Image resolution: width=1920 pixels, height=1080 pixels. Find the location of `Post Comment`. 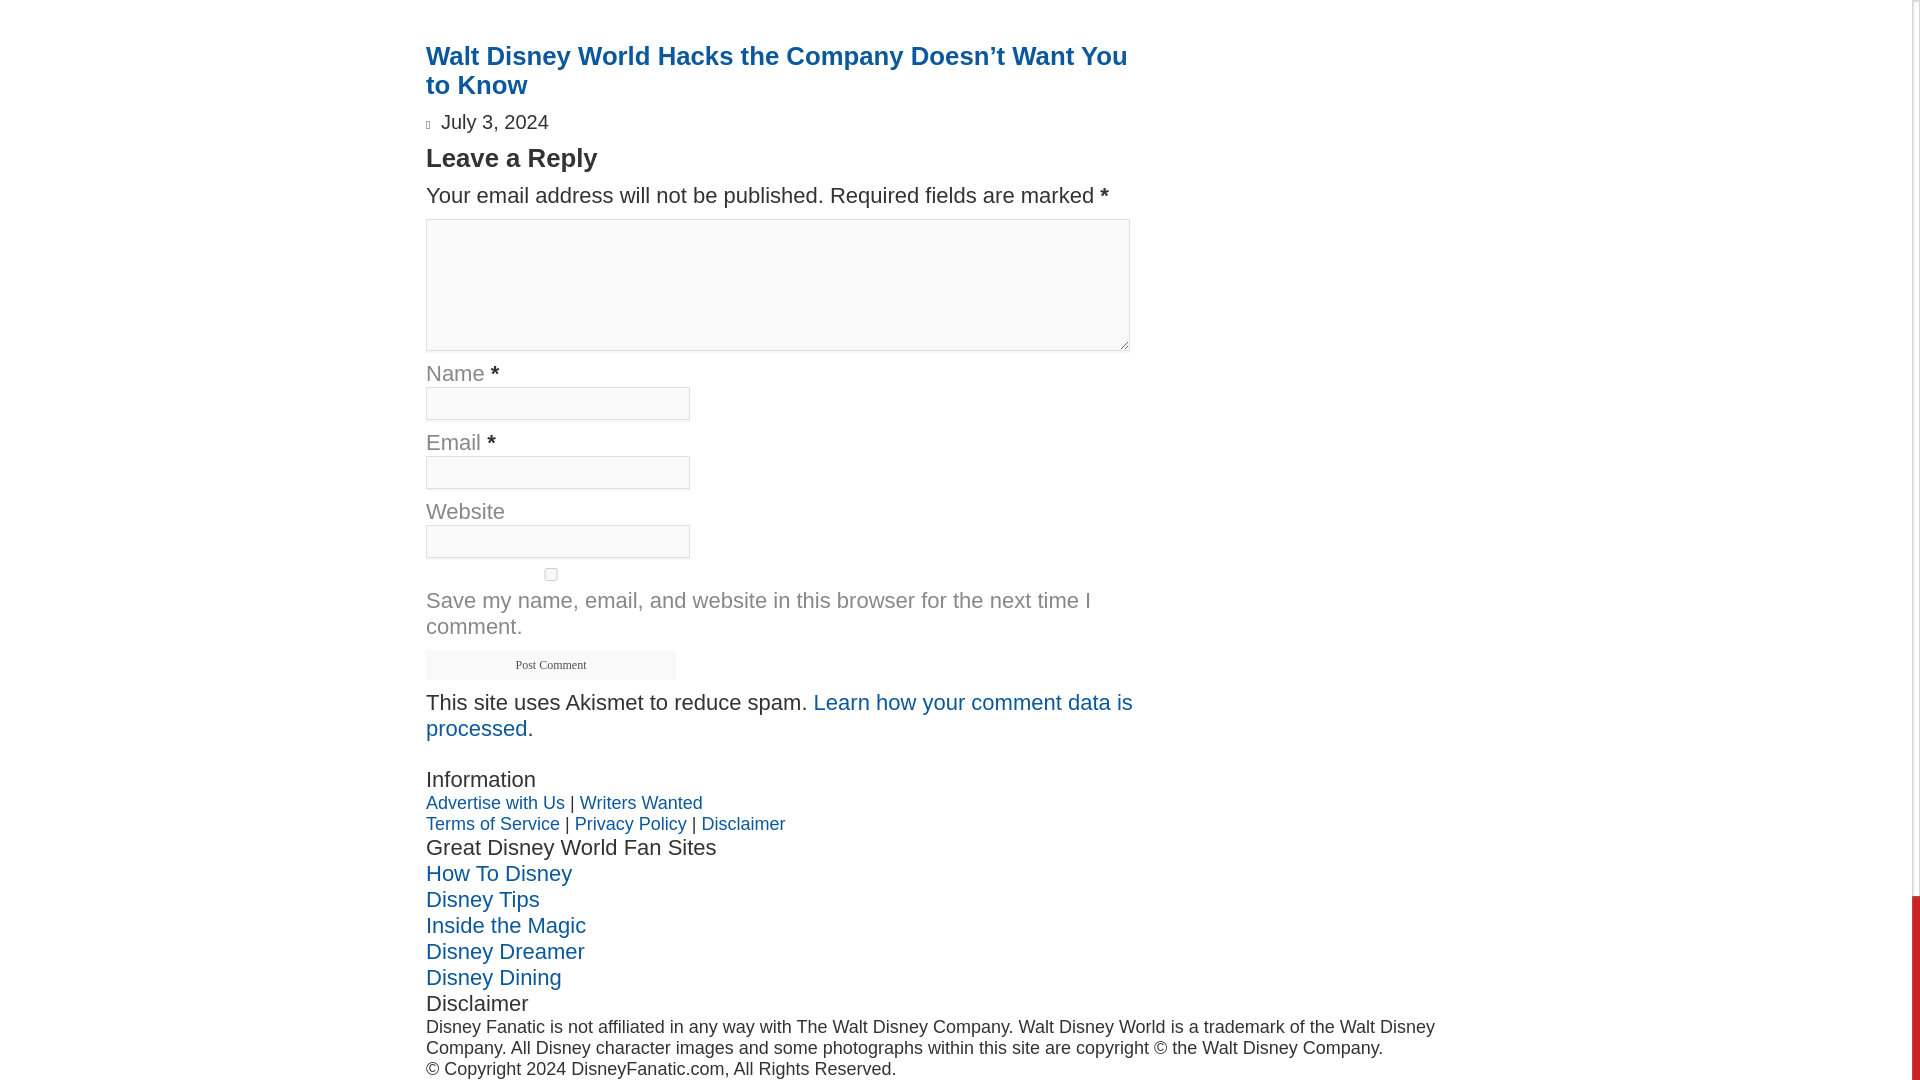

Post Comment is located at coordinates (550, 665).